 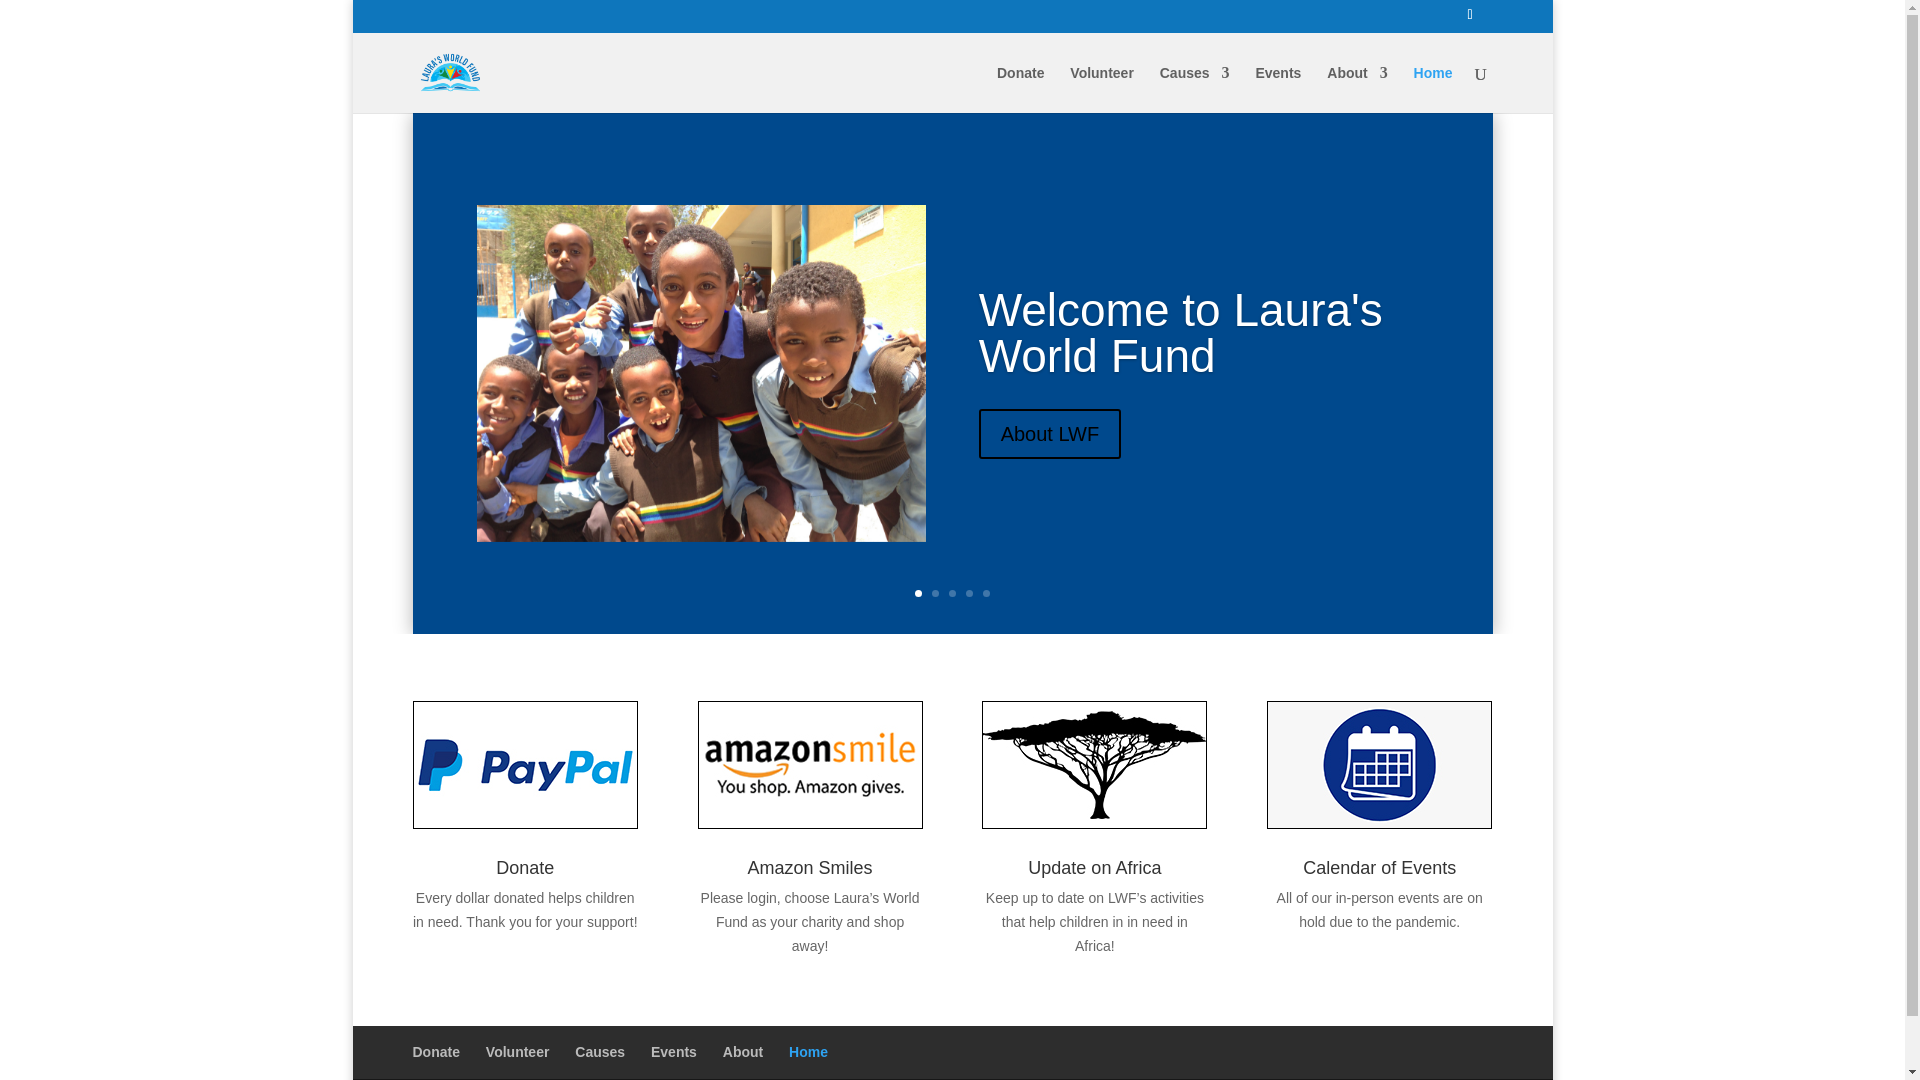 I want to click on Events, so click(x=1278, y=89).